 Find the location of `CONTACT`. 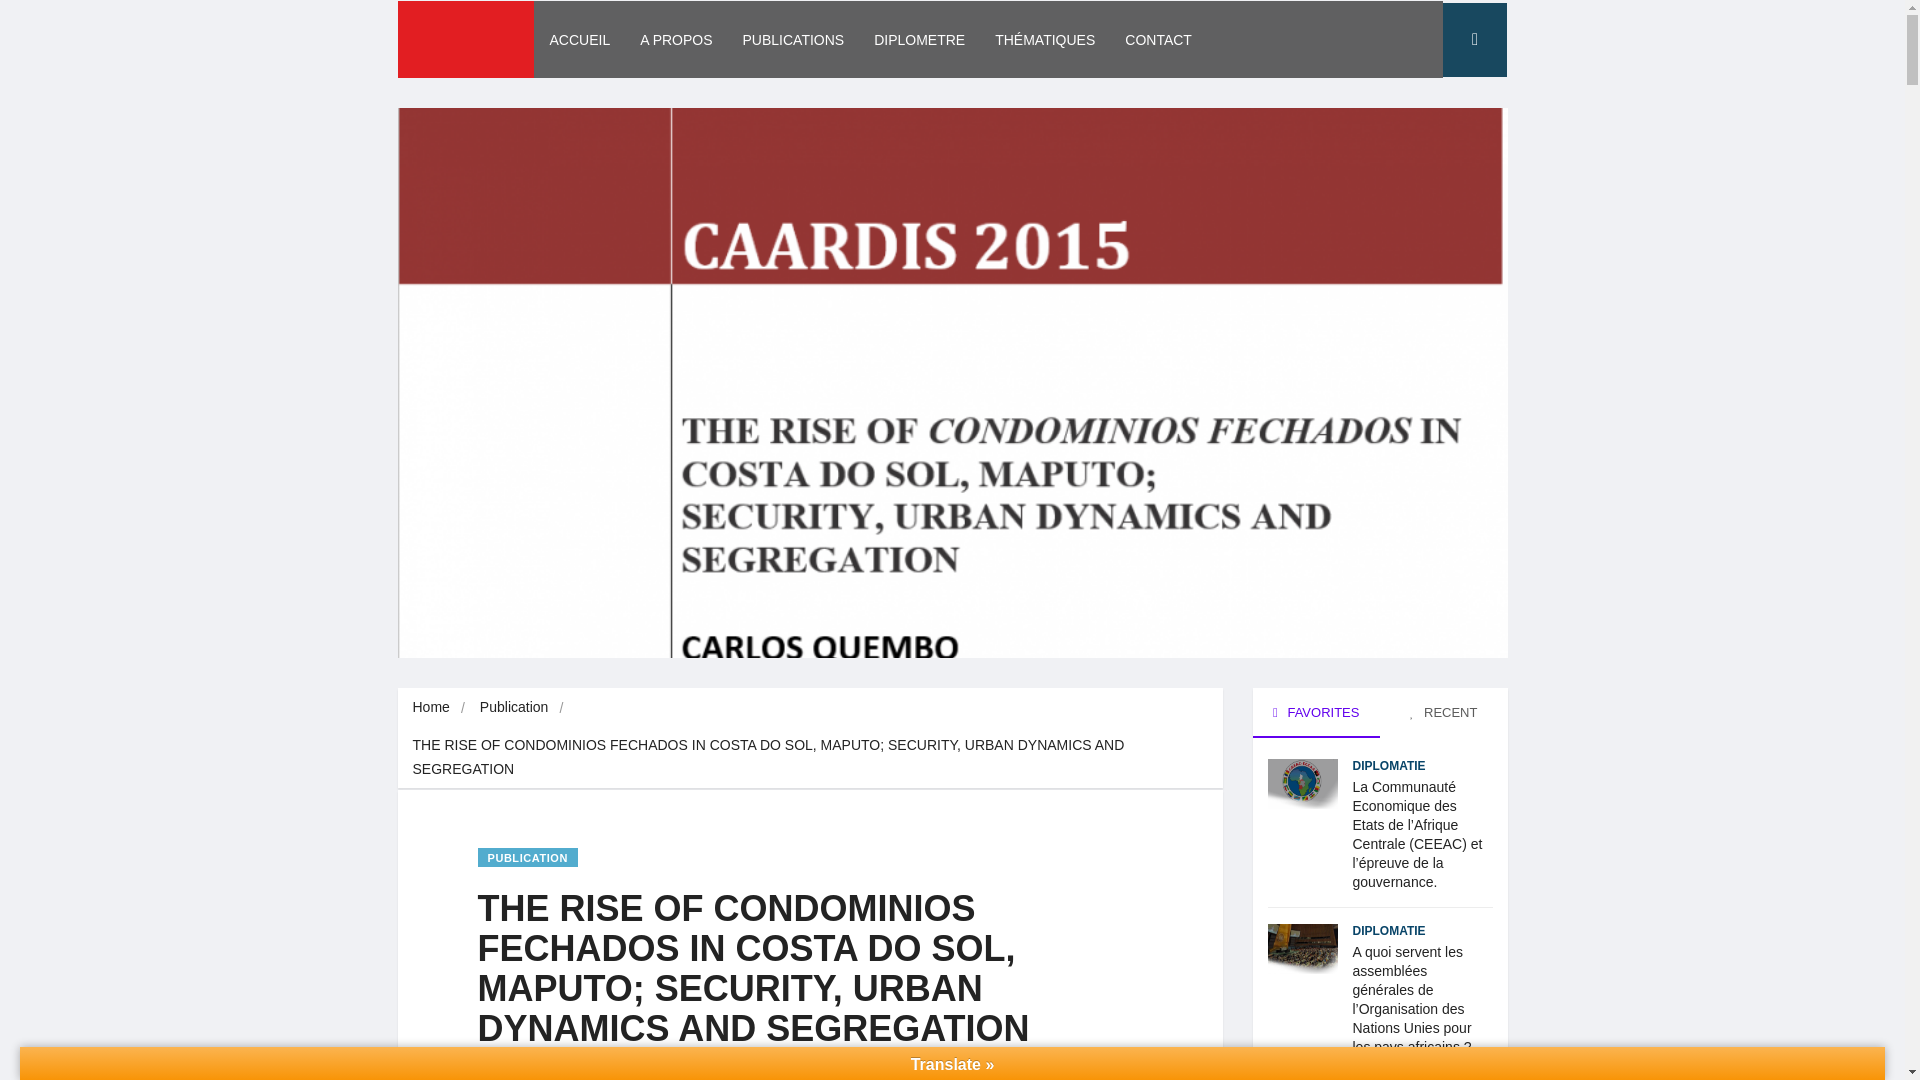

CONTACT is located at coordinates (1158, 40).